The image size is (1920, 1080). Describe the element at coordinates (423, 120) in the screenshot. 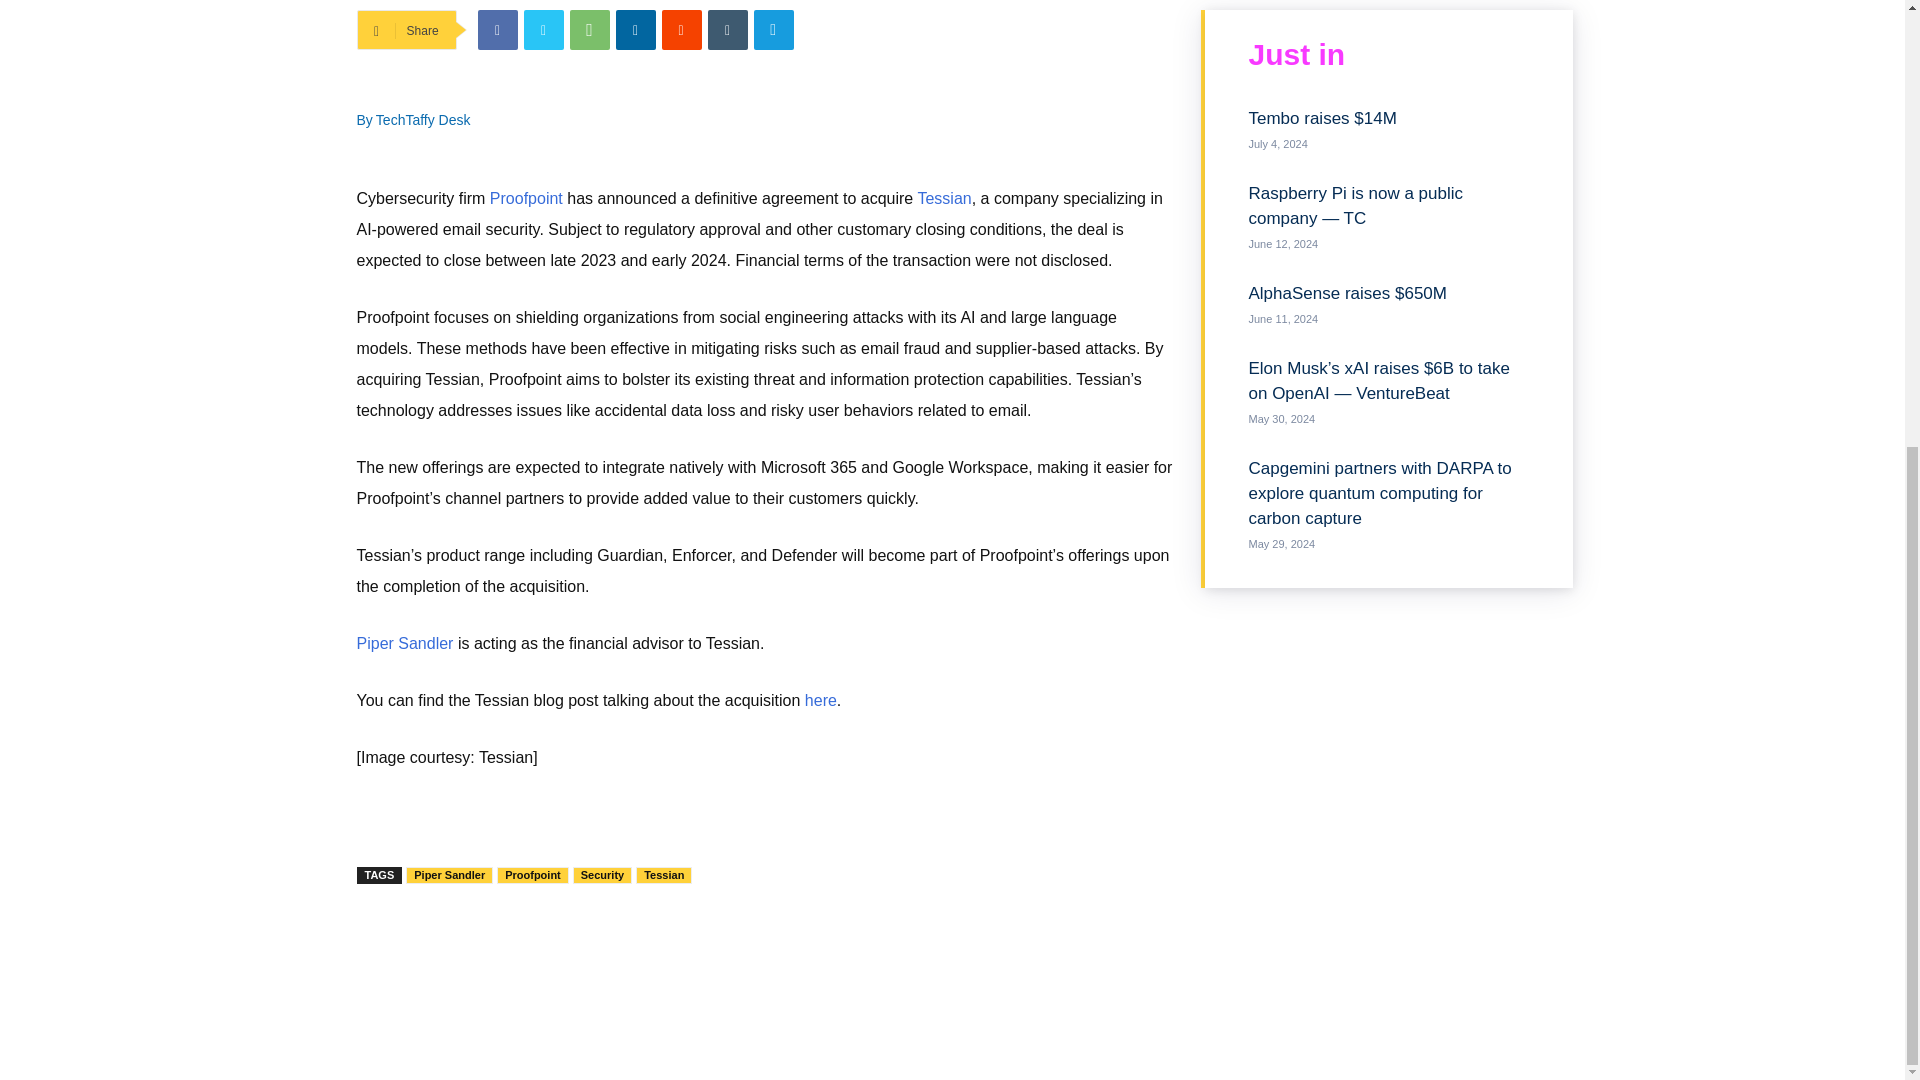

I see `TechTaffy Desk` at that location.